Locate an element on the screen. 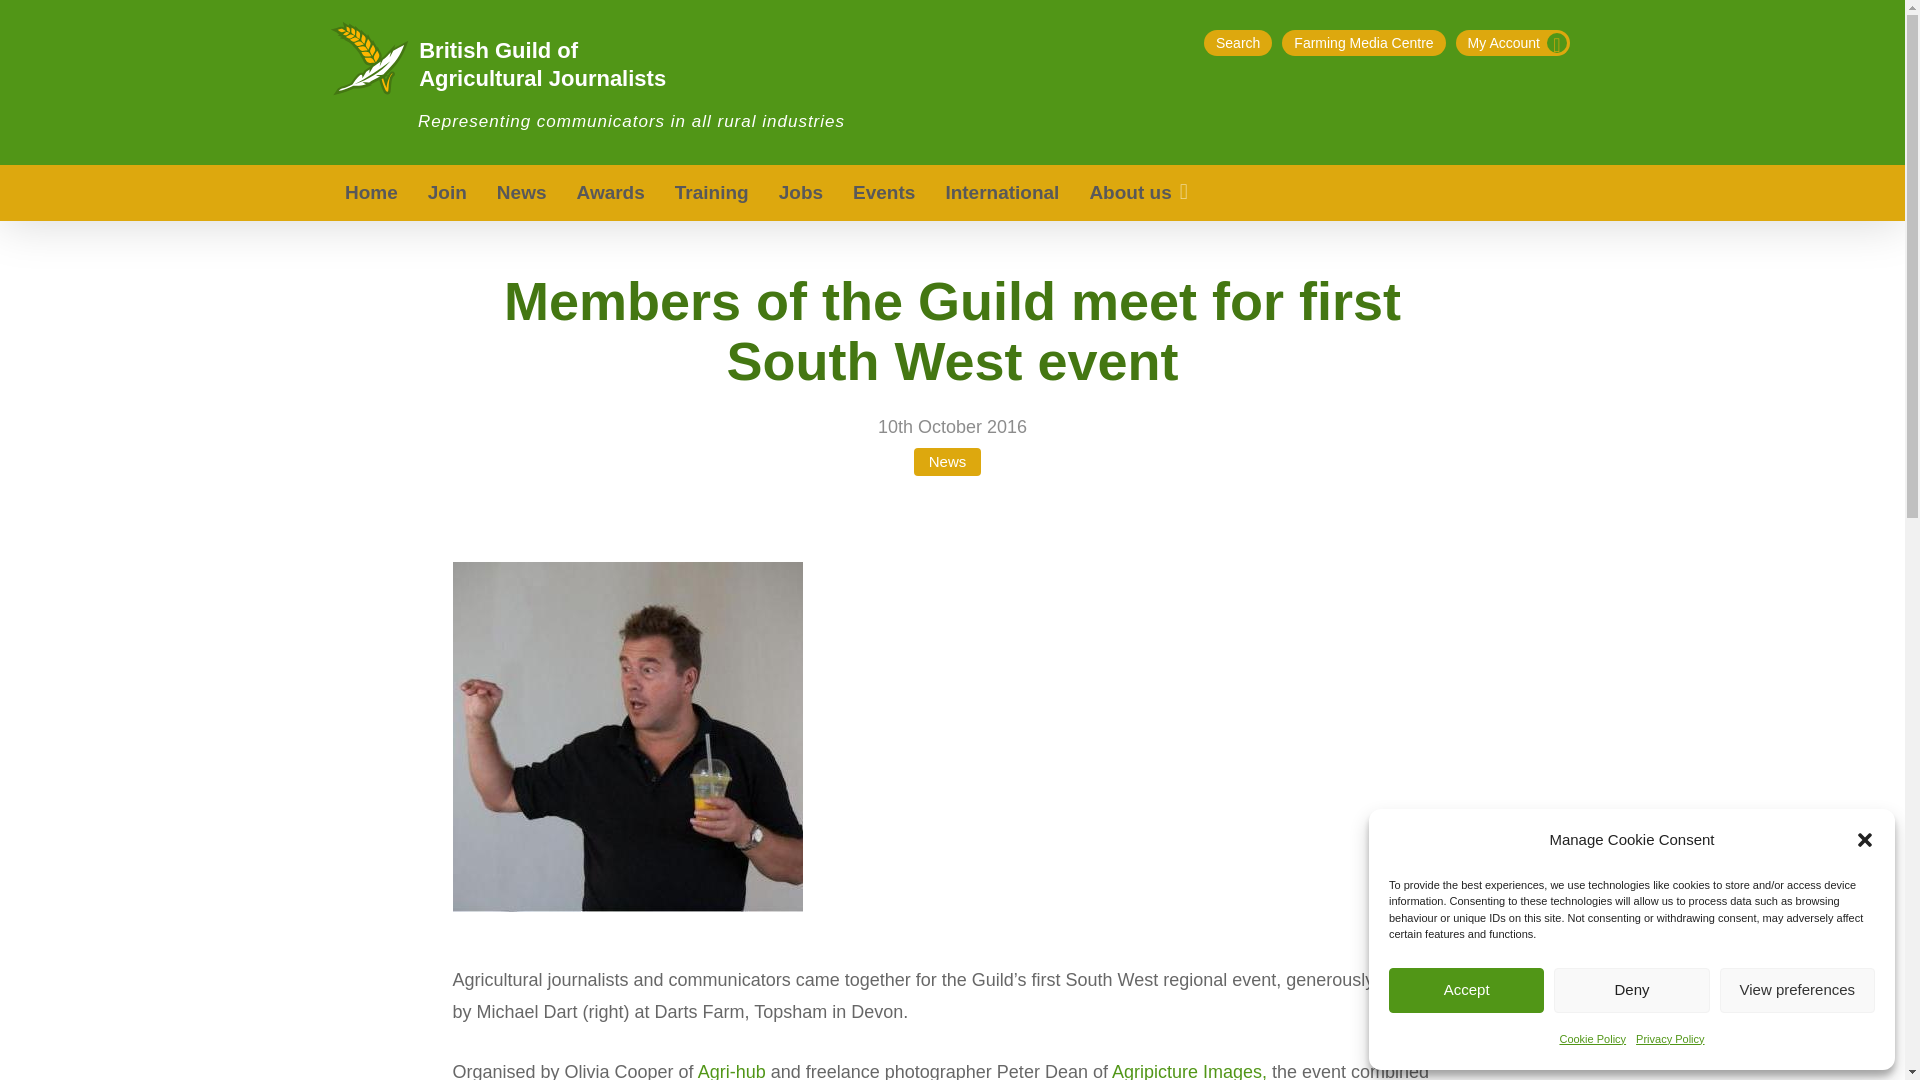  Jobs is located at coordinates (800, 193).